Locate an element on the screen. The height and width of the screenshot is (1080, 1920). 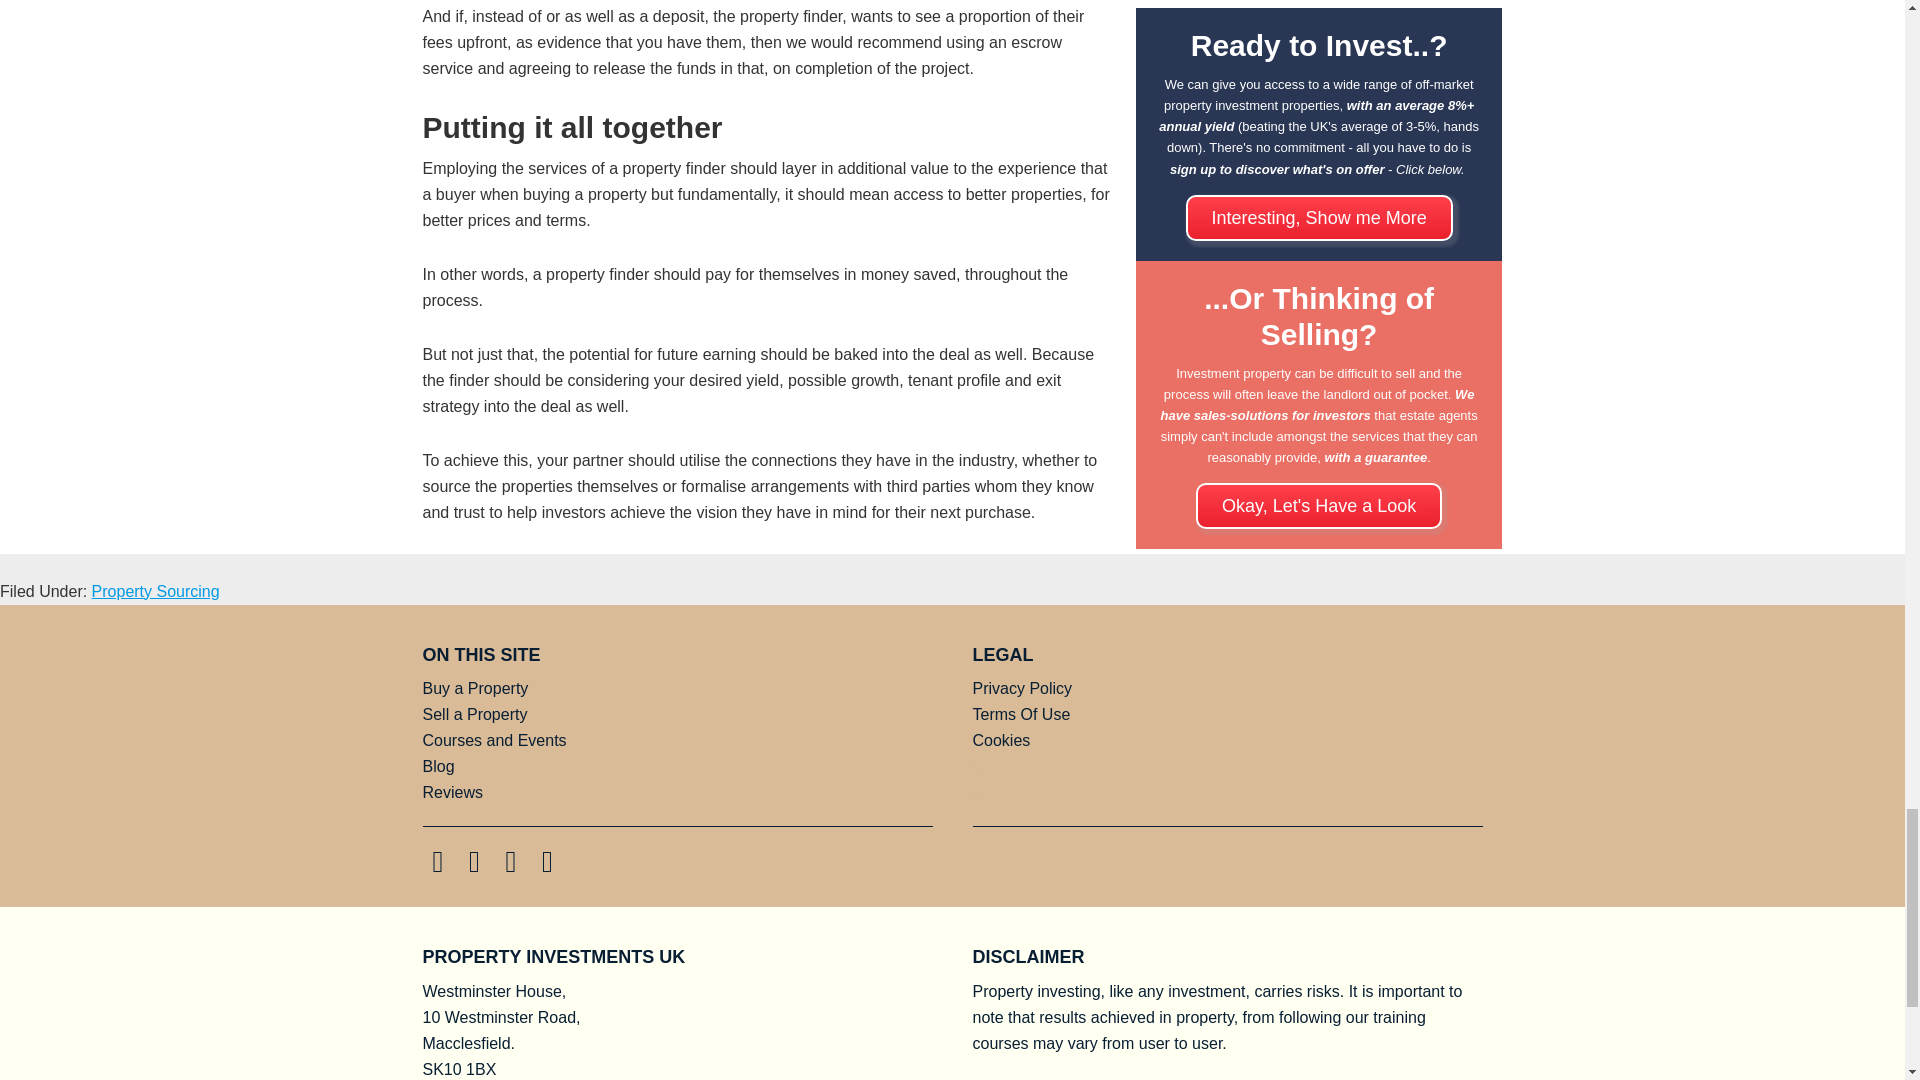
Reviews is located at coordinates (452, 792).